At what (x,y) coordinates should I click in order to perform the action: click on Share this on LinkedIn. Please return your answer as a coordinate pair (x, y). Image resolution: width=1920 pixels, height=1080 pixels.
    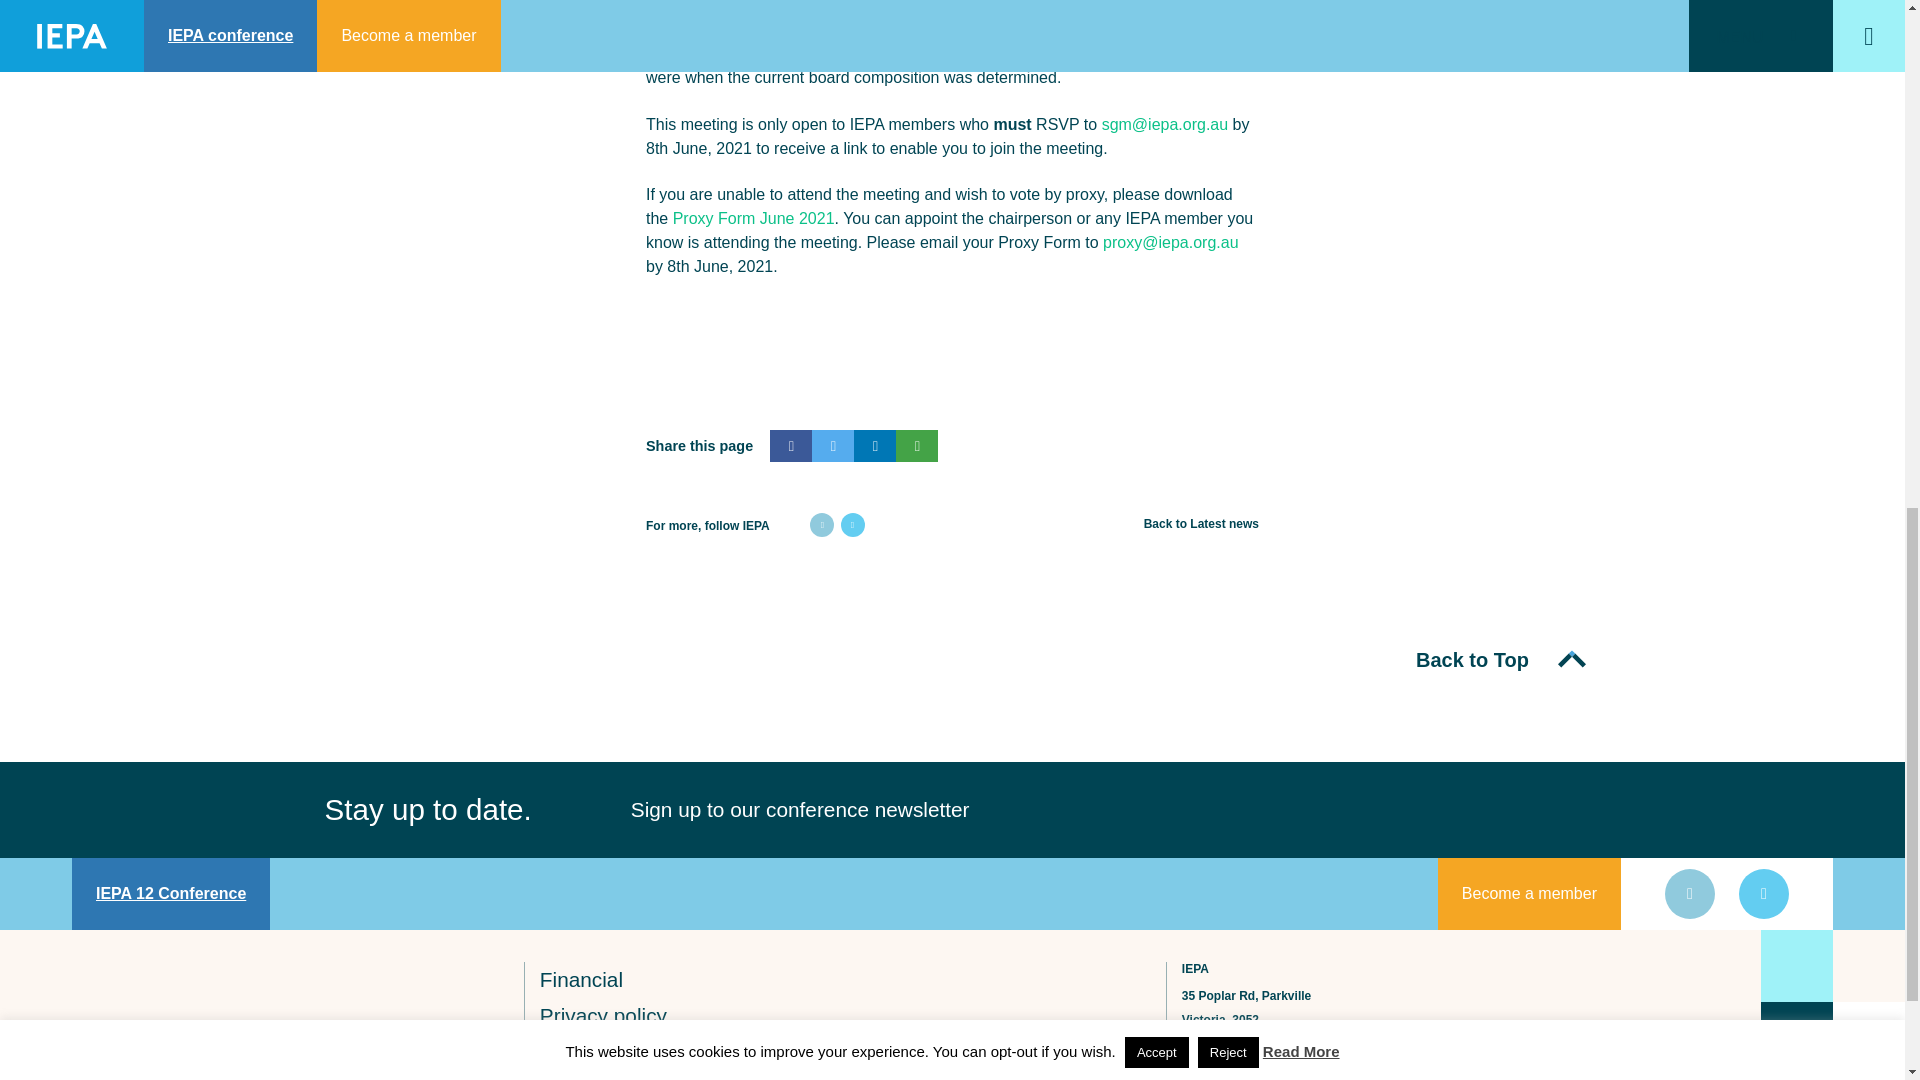
    Looking at the image, I should click on (875, 446).